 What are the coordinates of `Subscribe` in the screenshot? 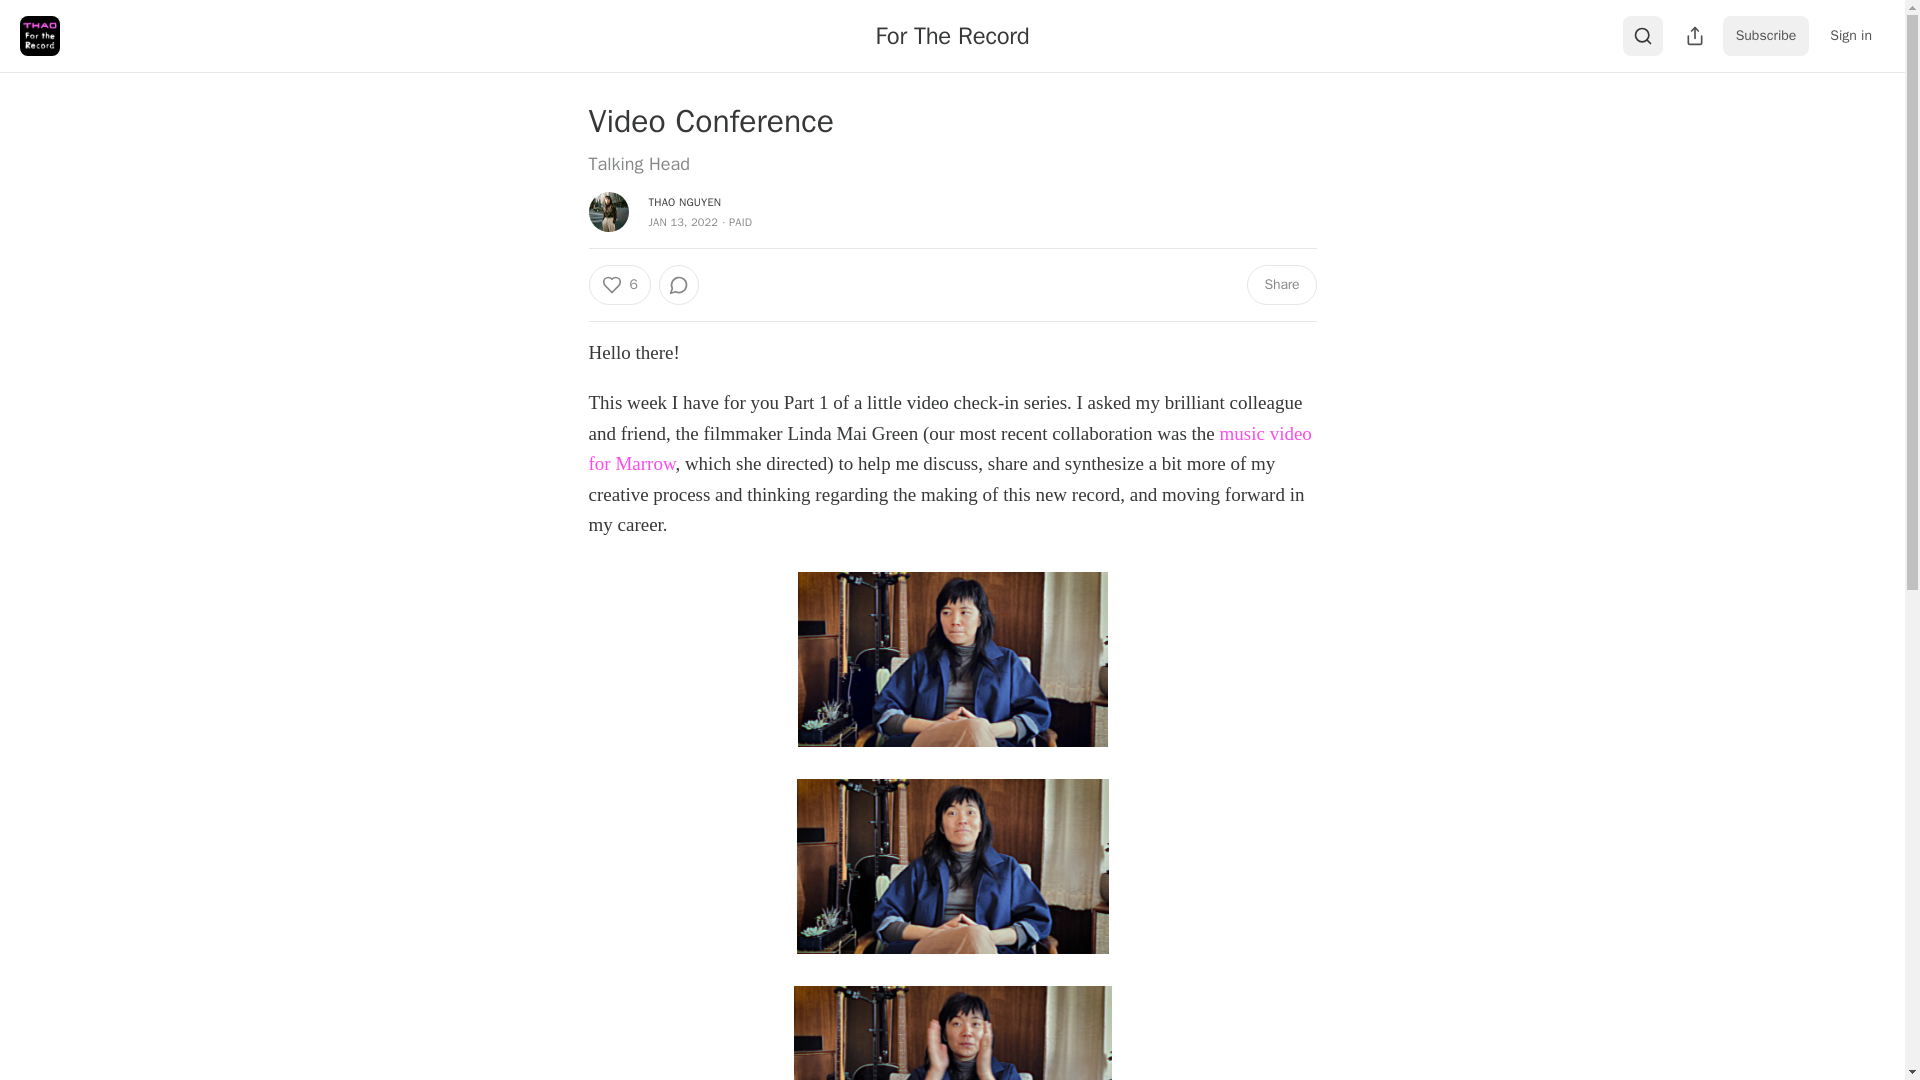 It's located at (1766, 36).